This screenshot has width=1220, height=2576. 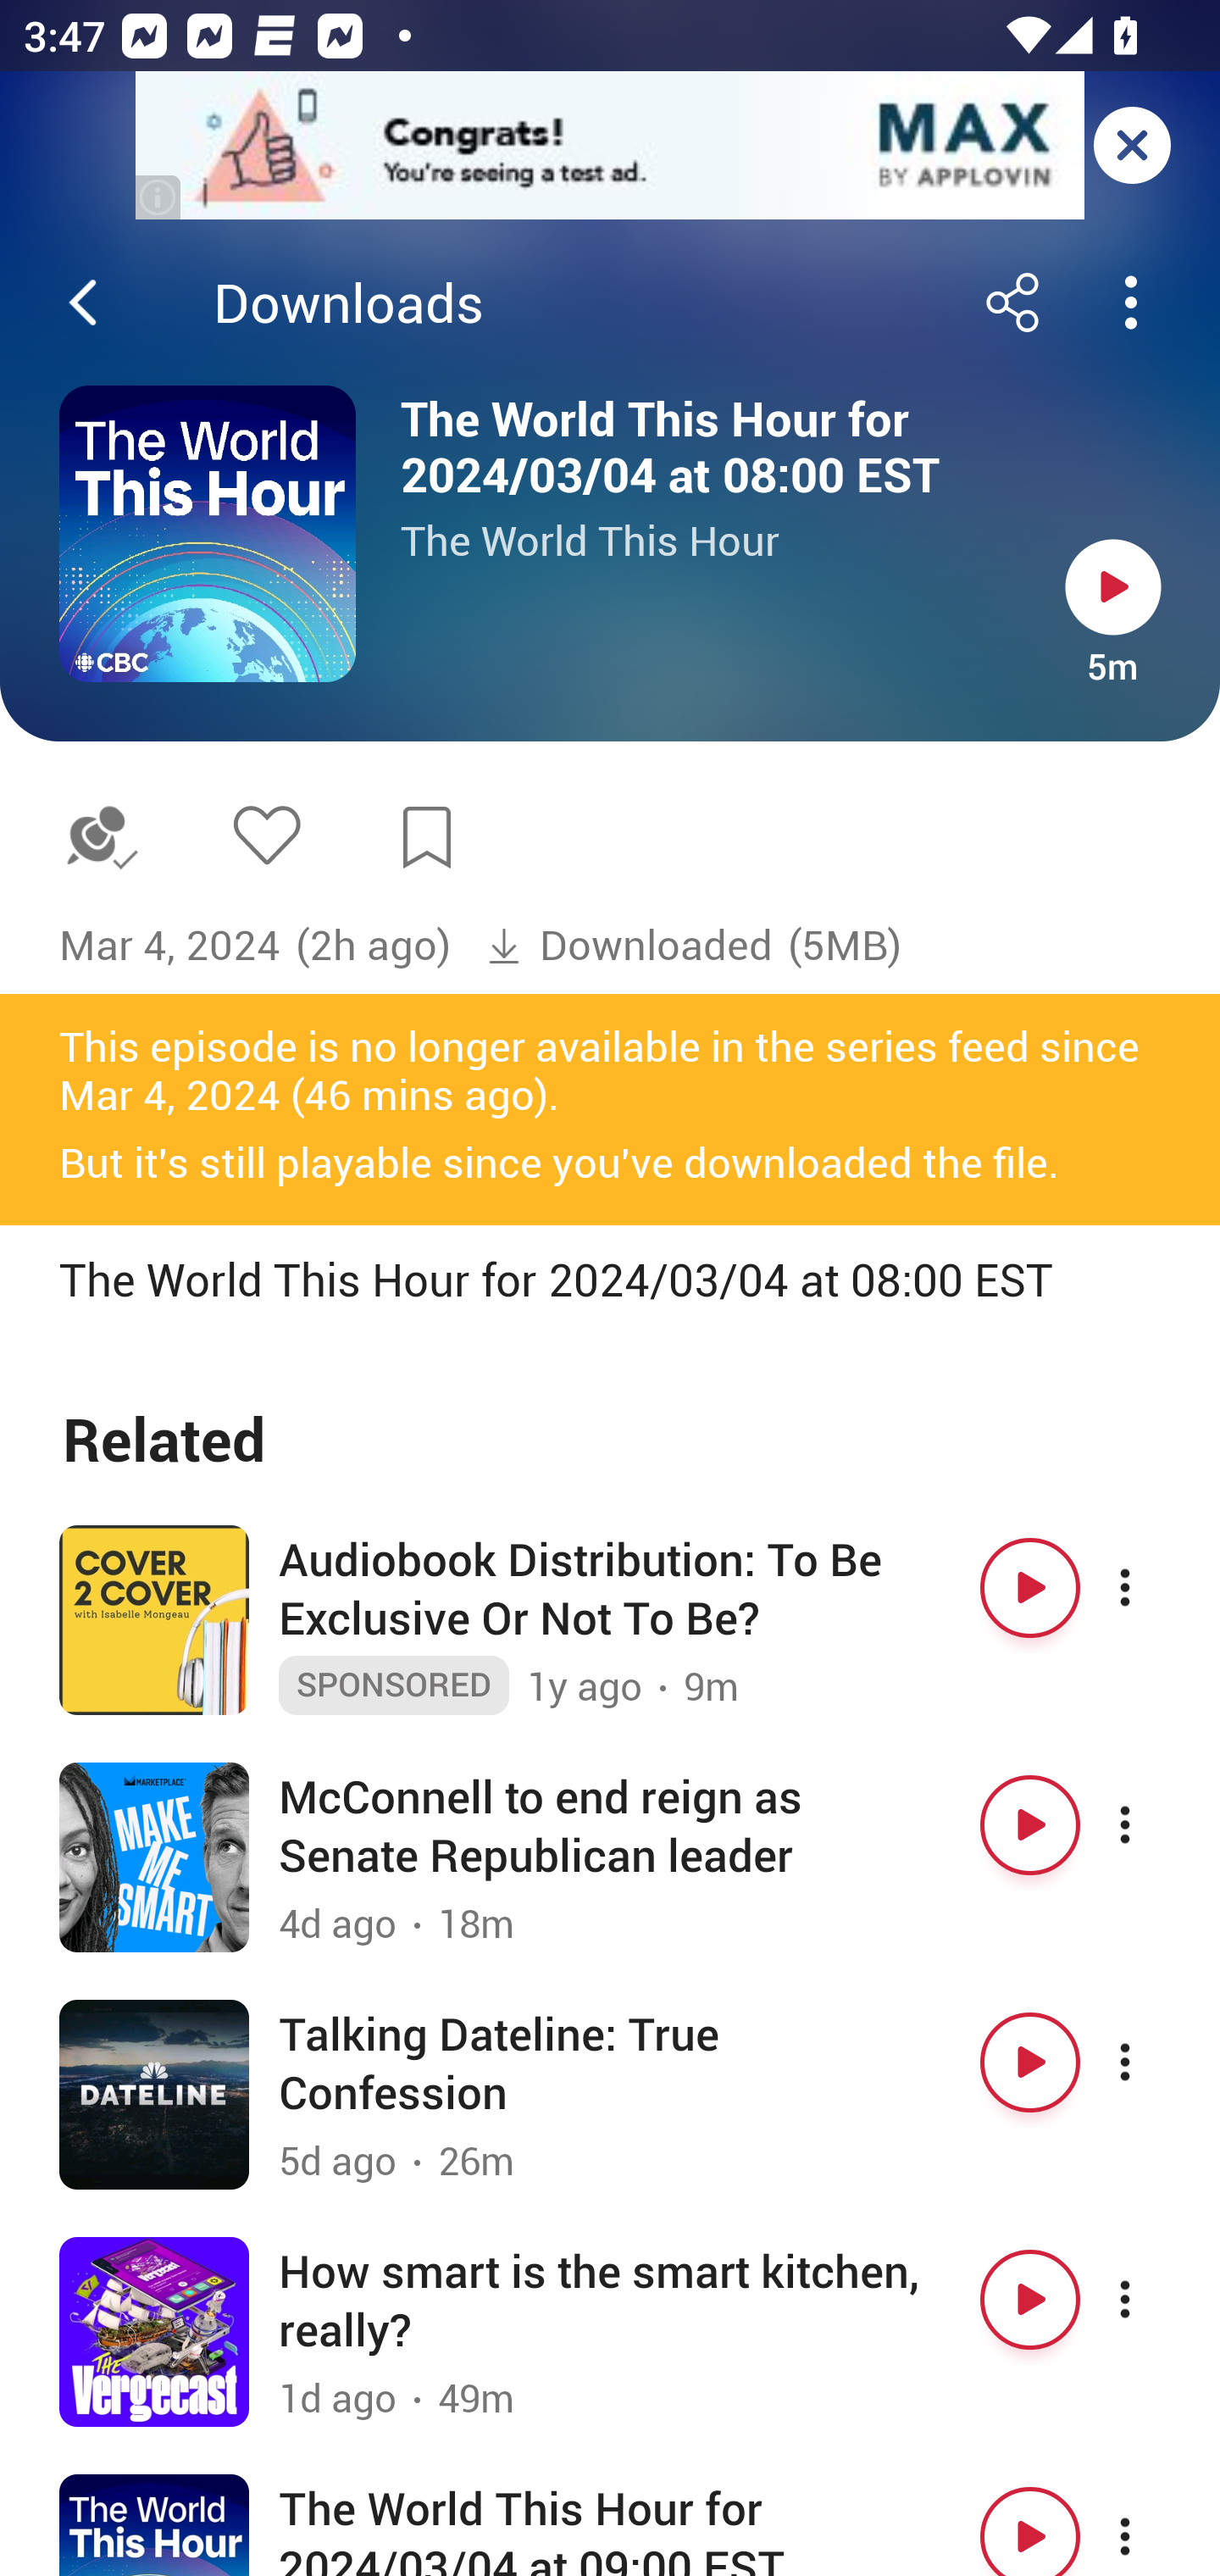 I want to click on Play button, so click(x=1030, y=2298).